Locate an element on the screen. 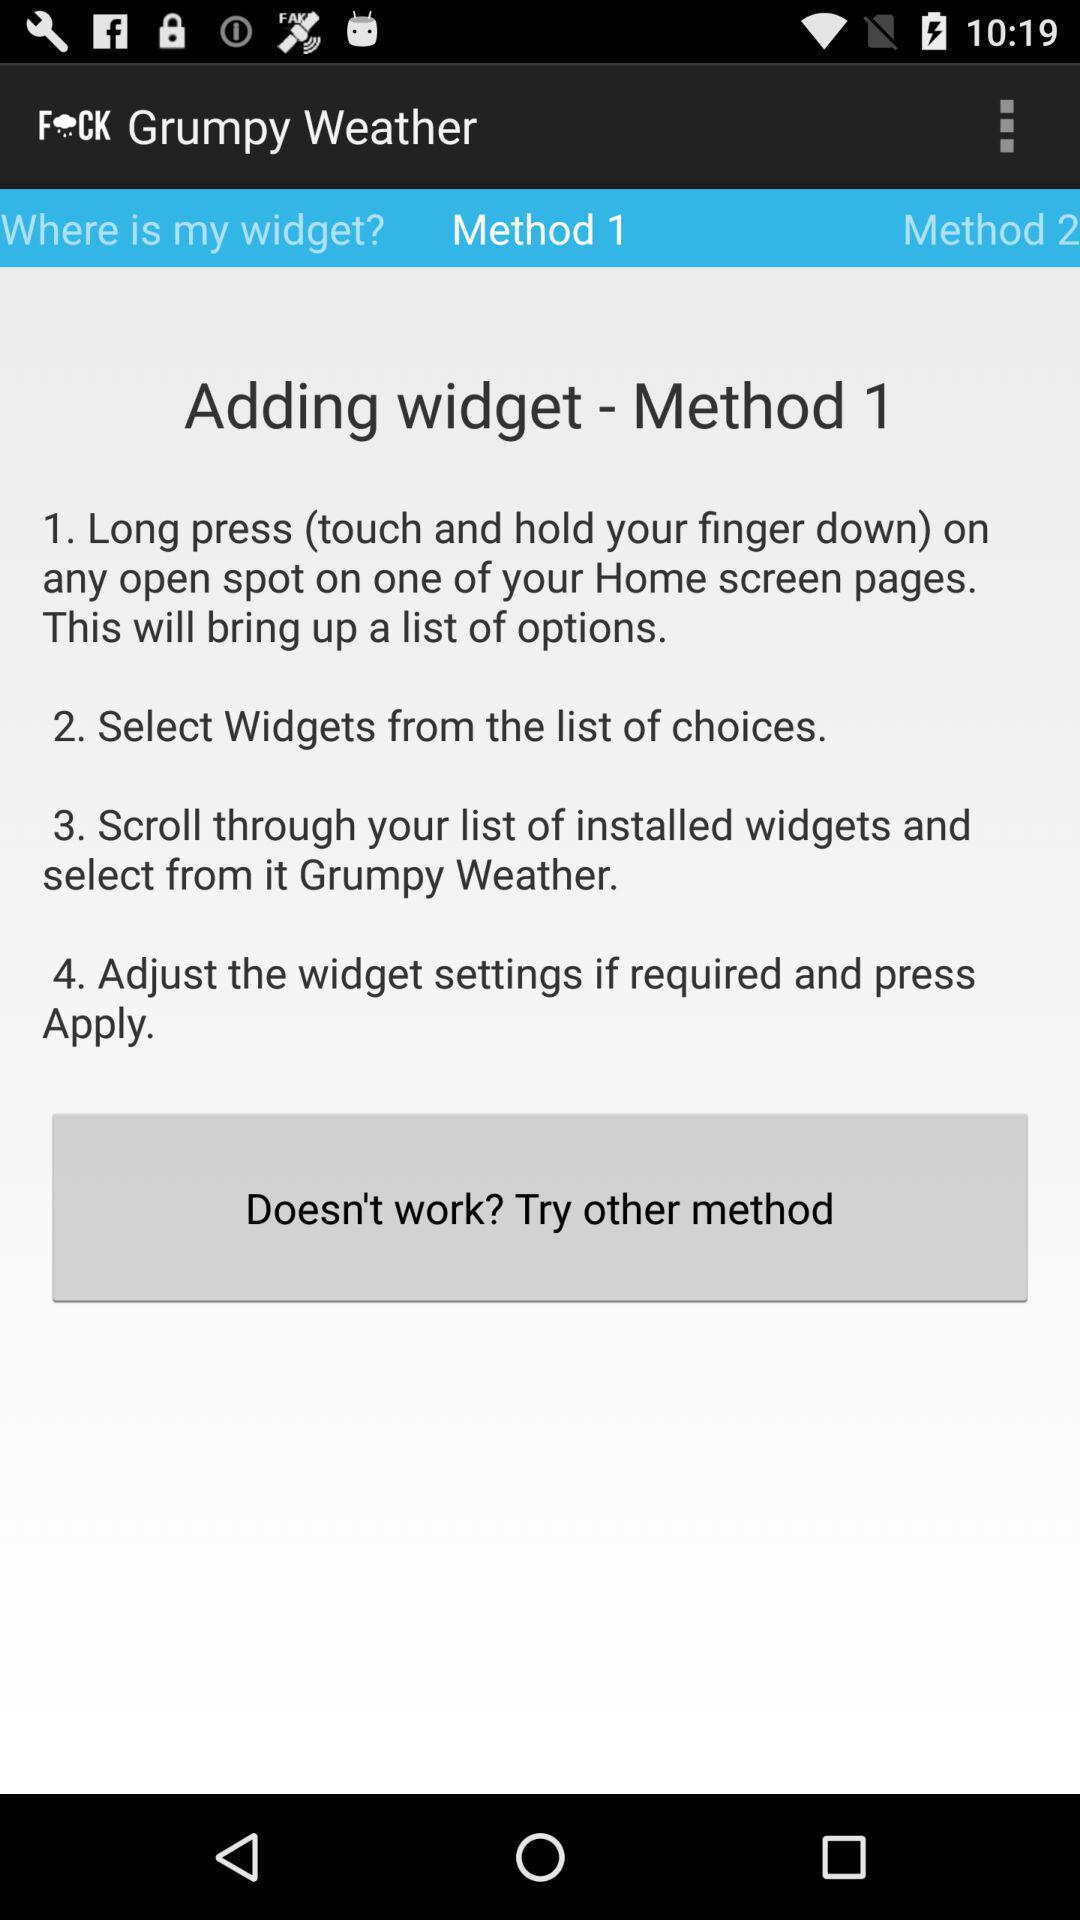  select icon above method 2 item is located at coordinates (1006, 126).